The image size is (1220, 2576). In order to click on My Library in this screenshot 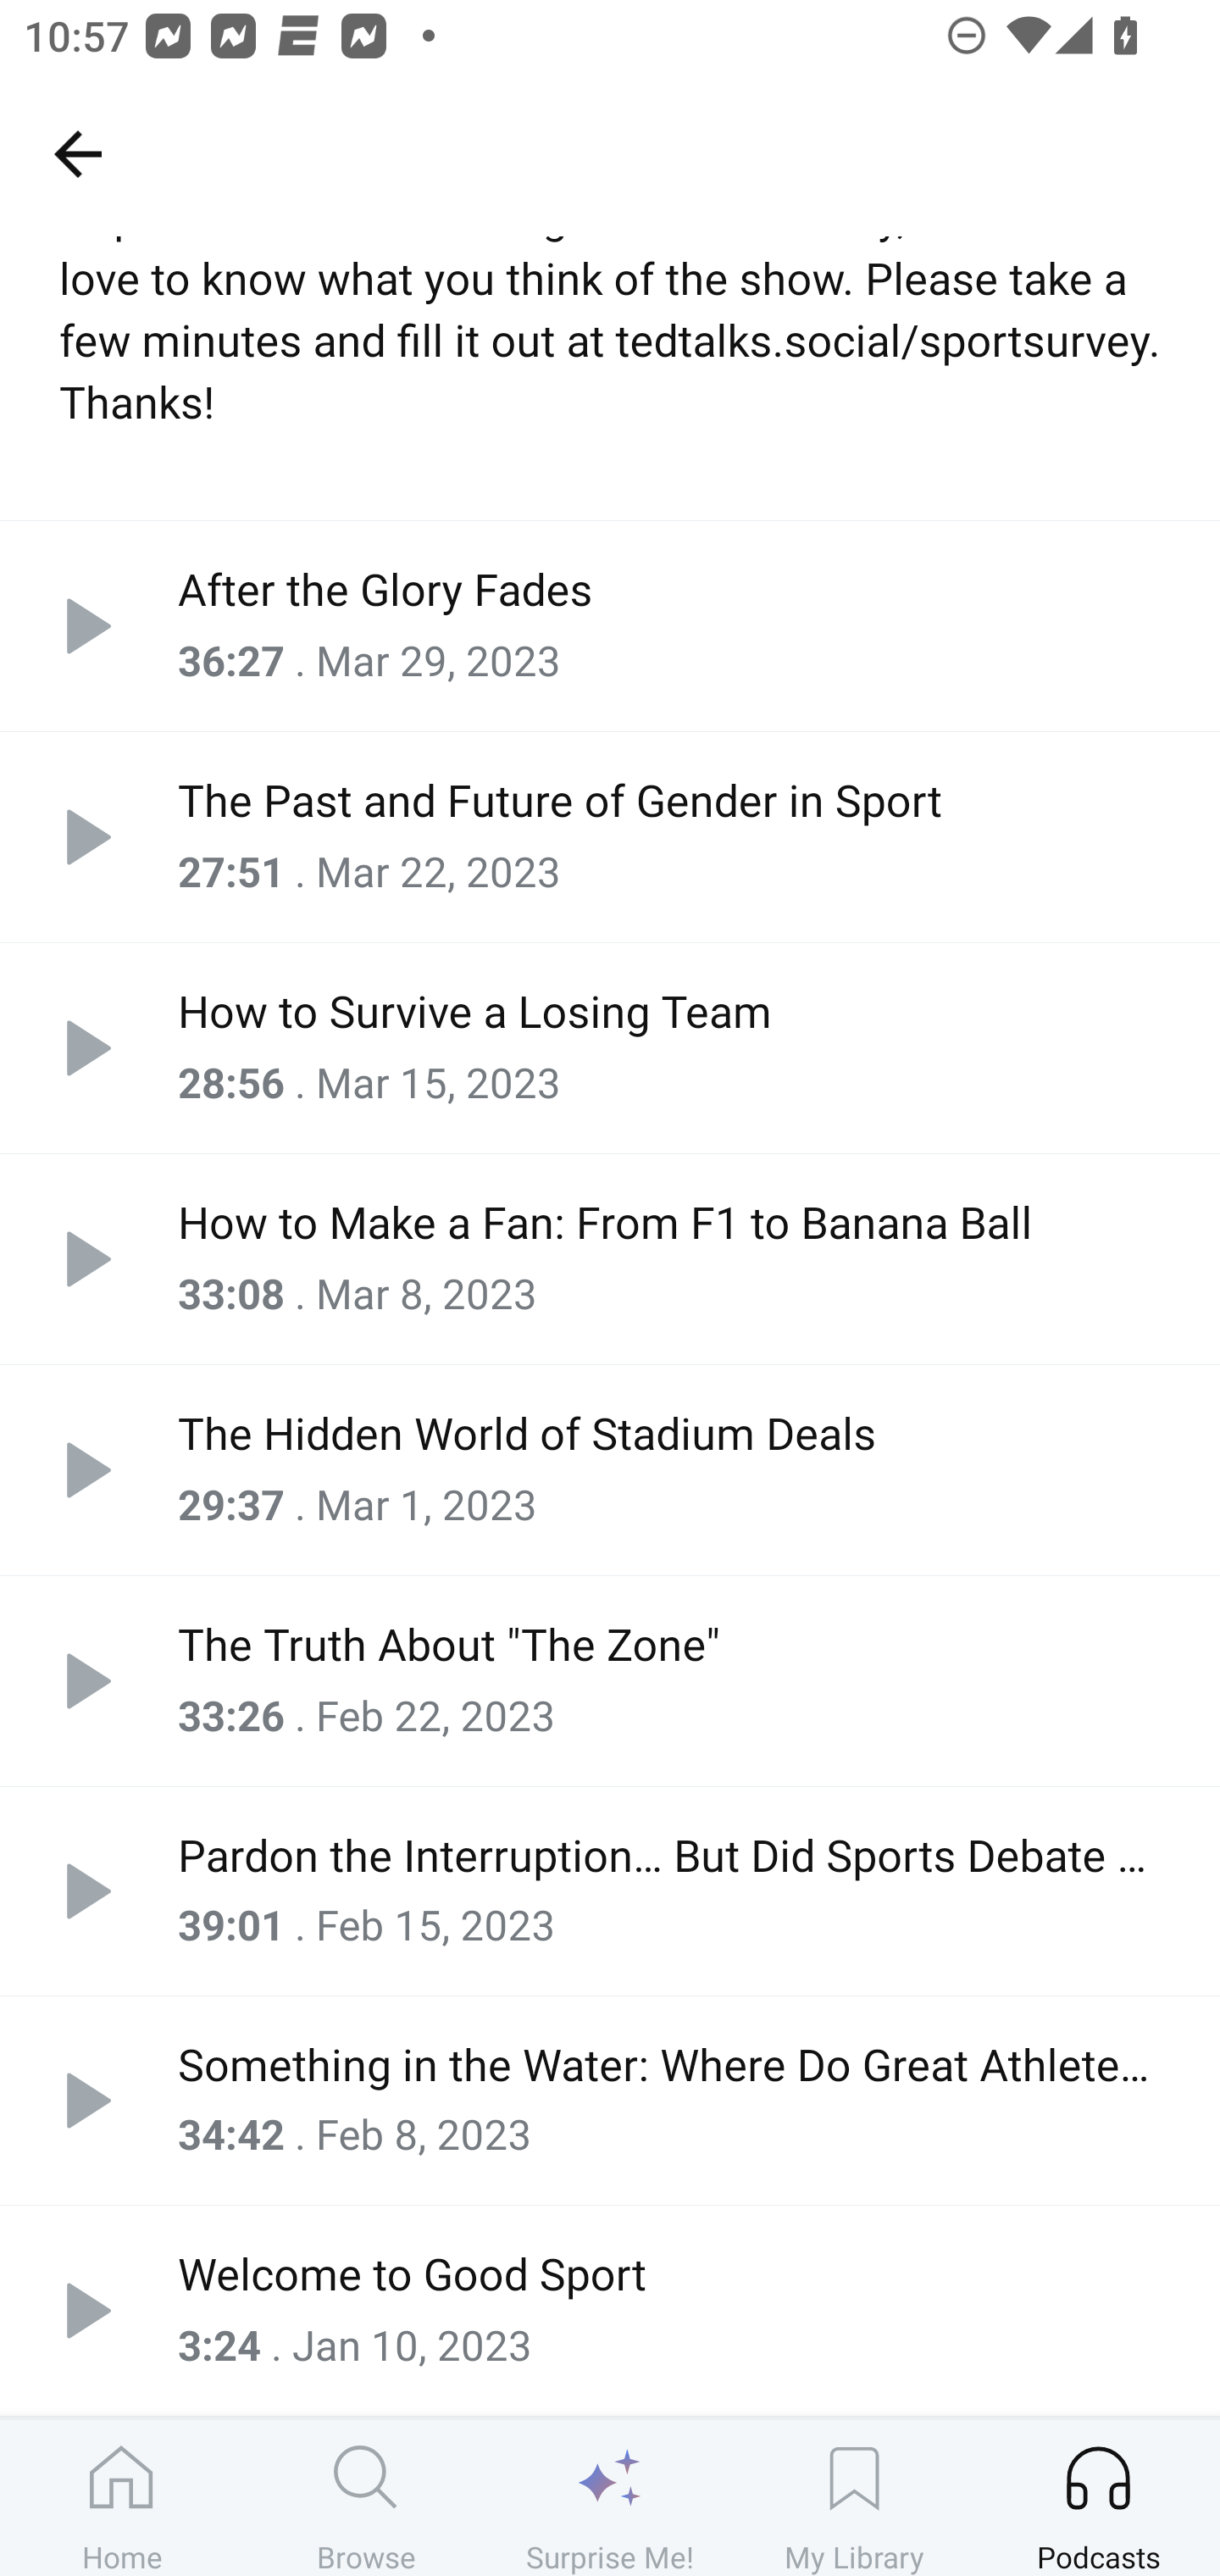, I will do `click(854, 2497)`.